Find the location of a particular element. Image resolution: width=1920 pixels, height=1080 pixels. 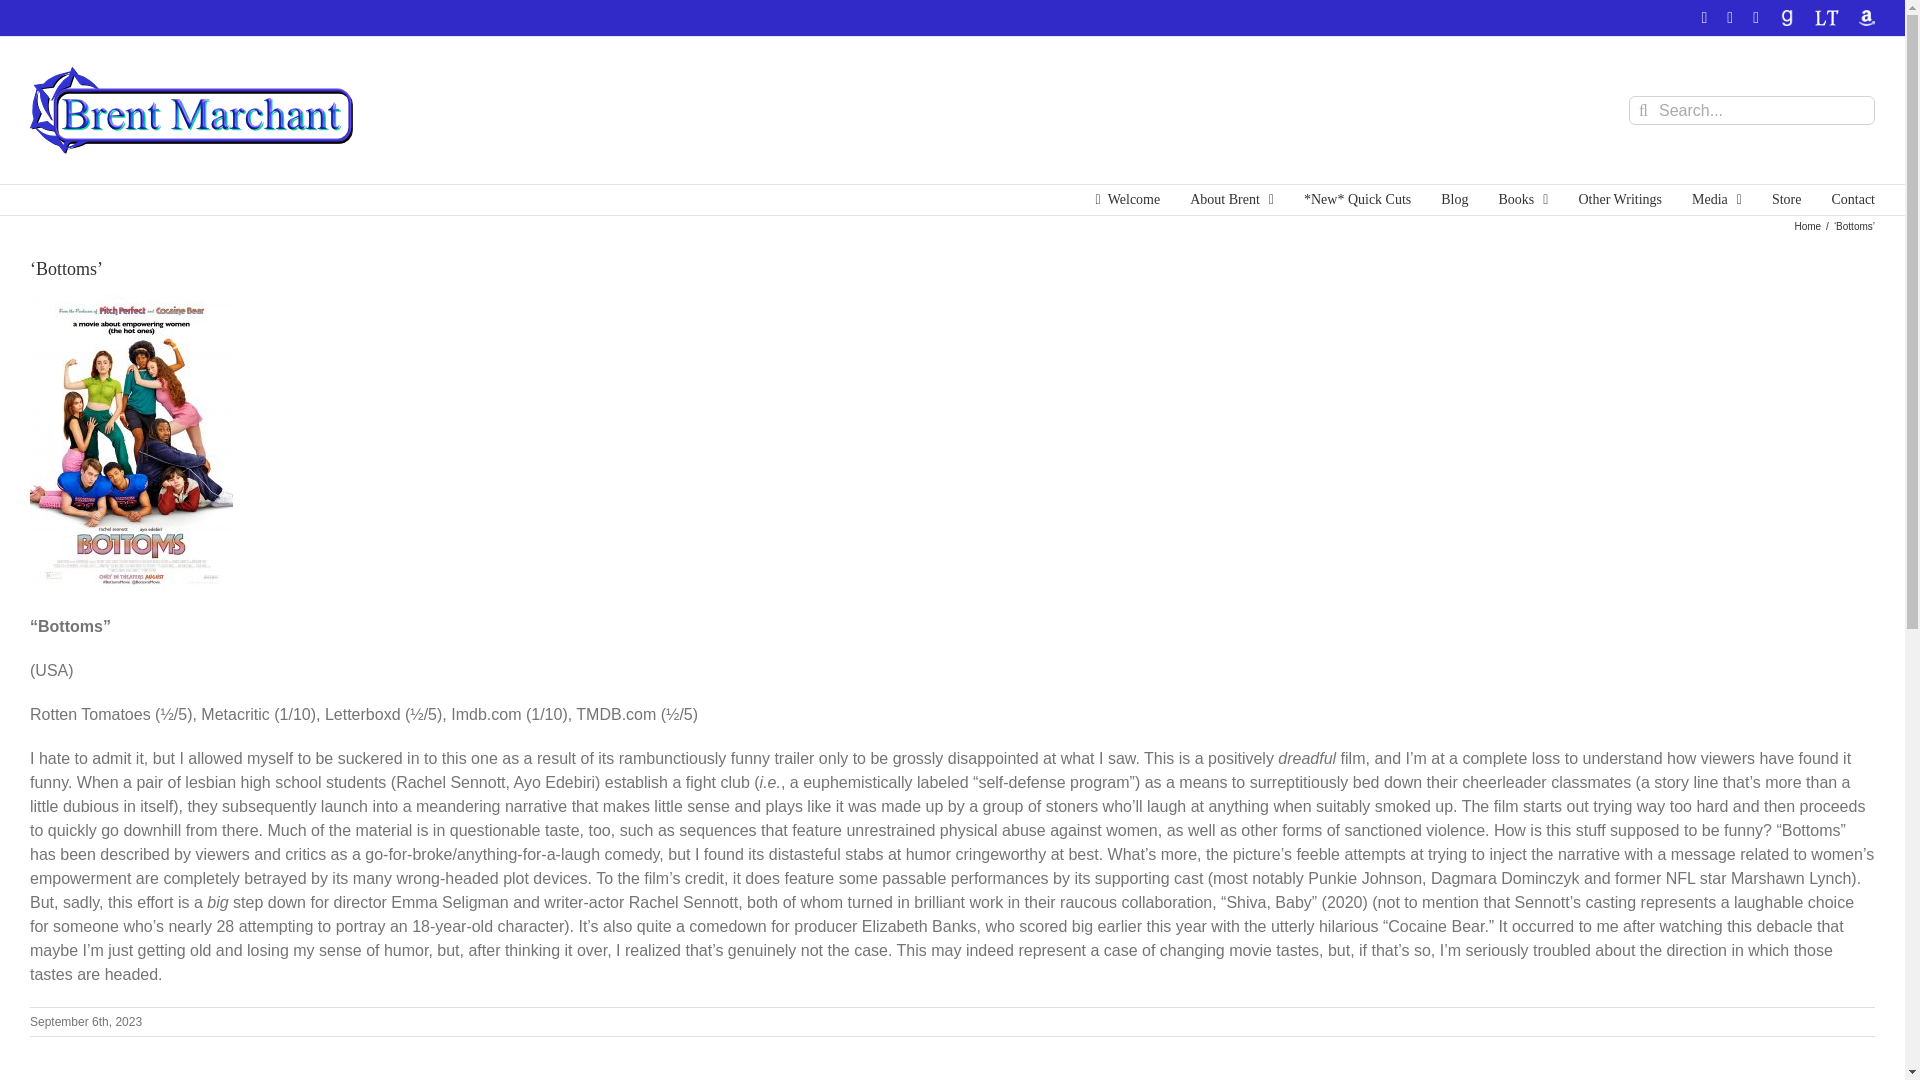

Welcome is located at coordinates (1128, 199).